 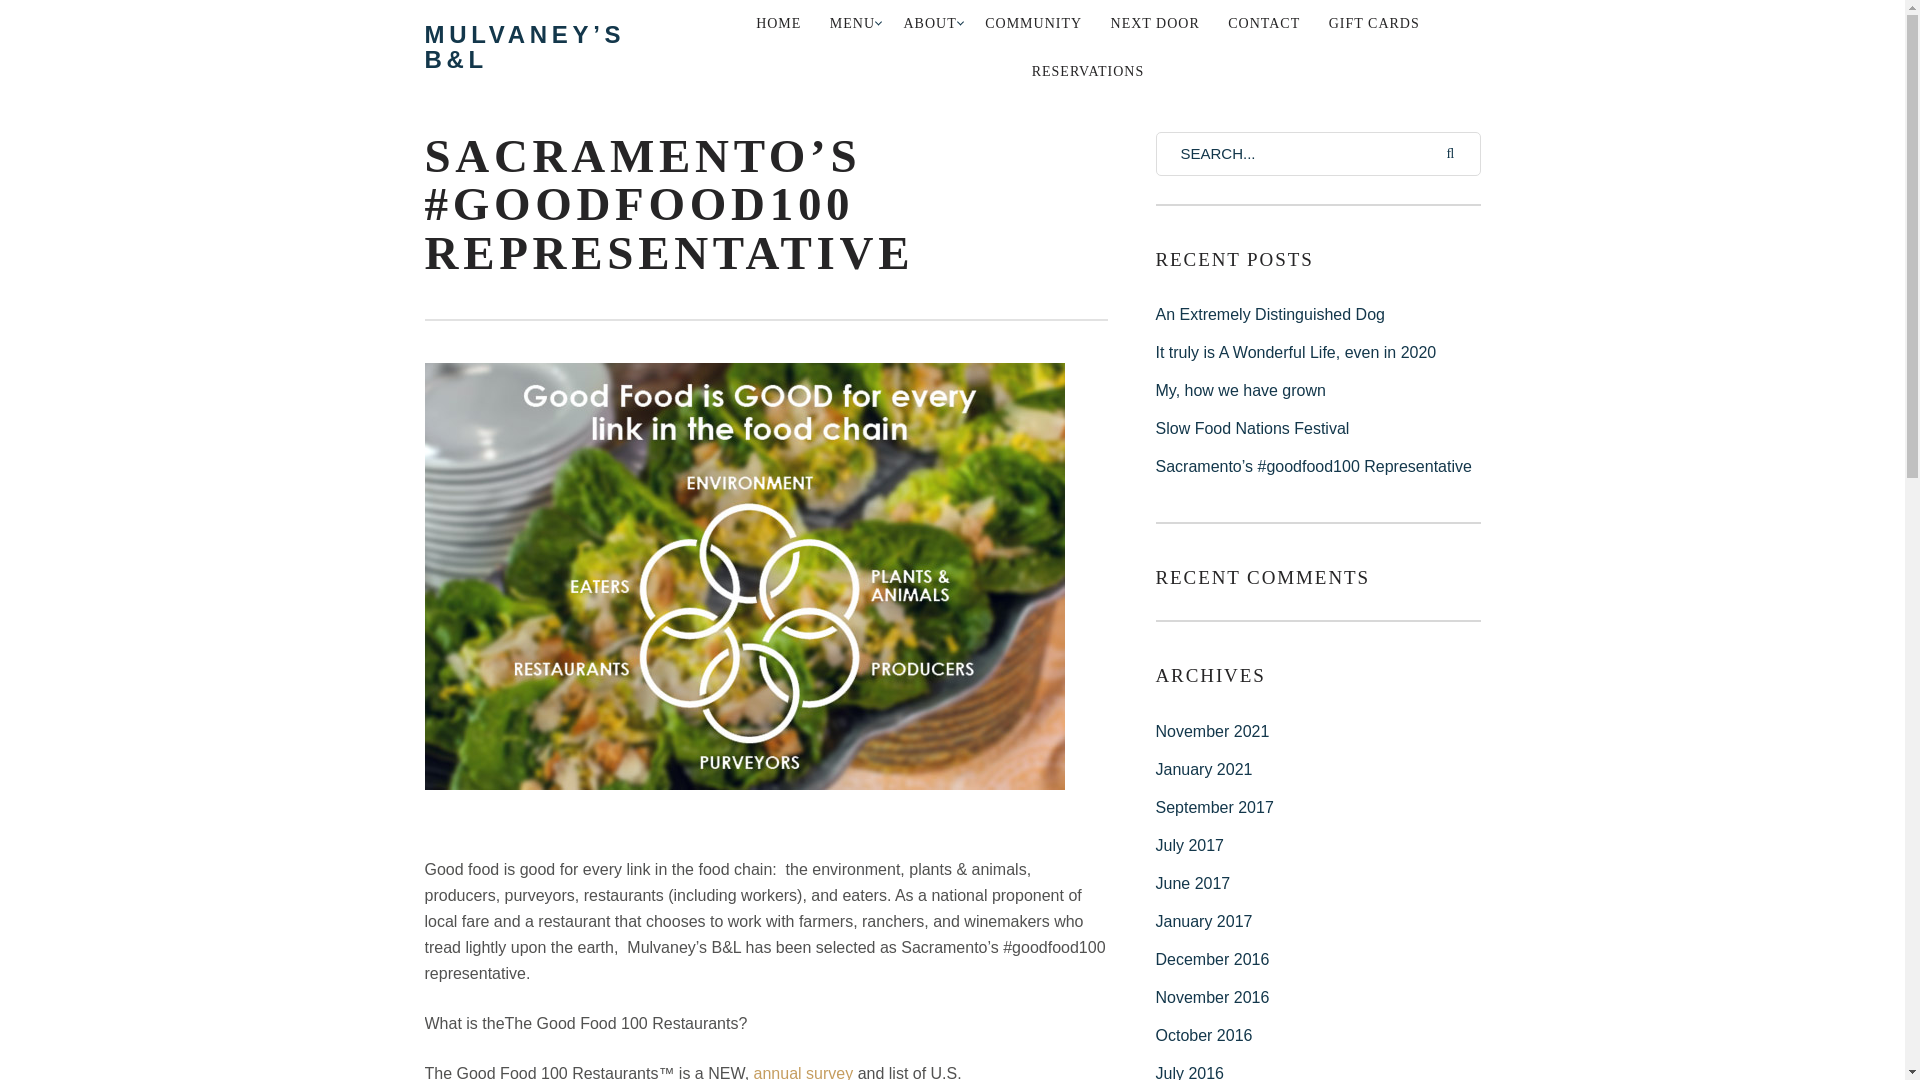 I want to click on CONTACT, so click(x=1263, y=24).